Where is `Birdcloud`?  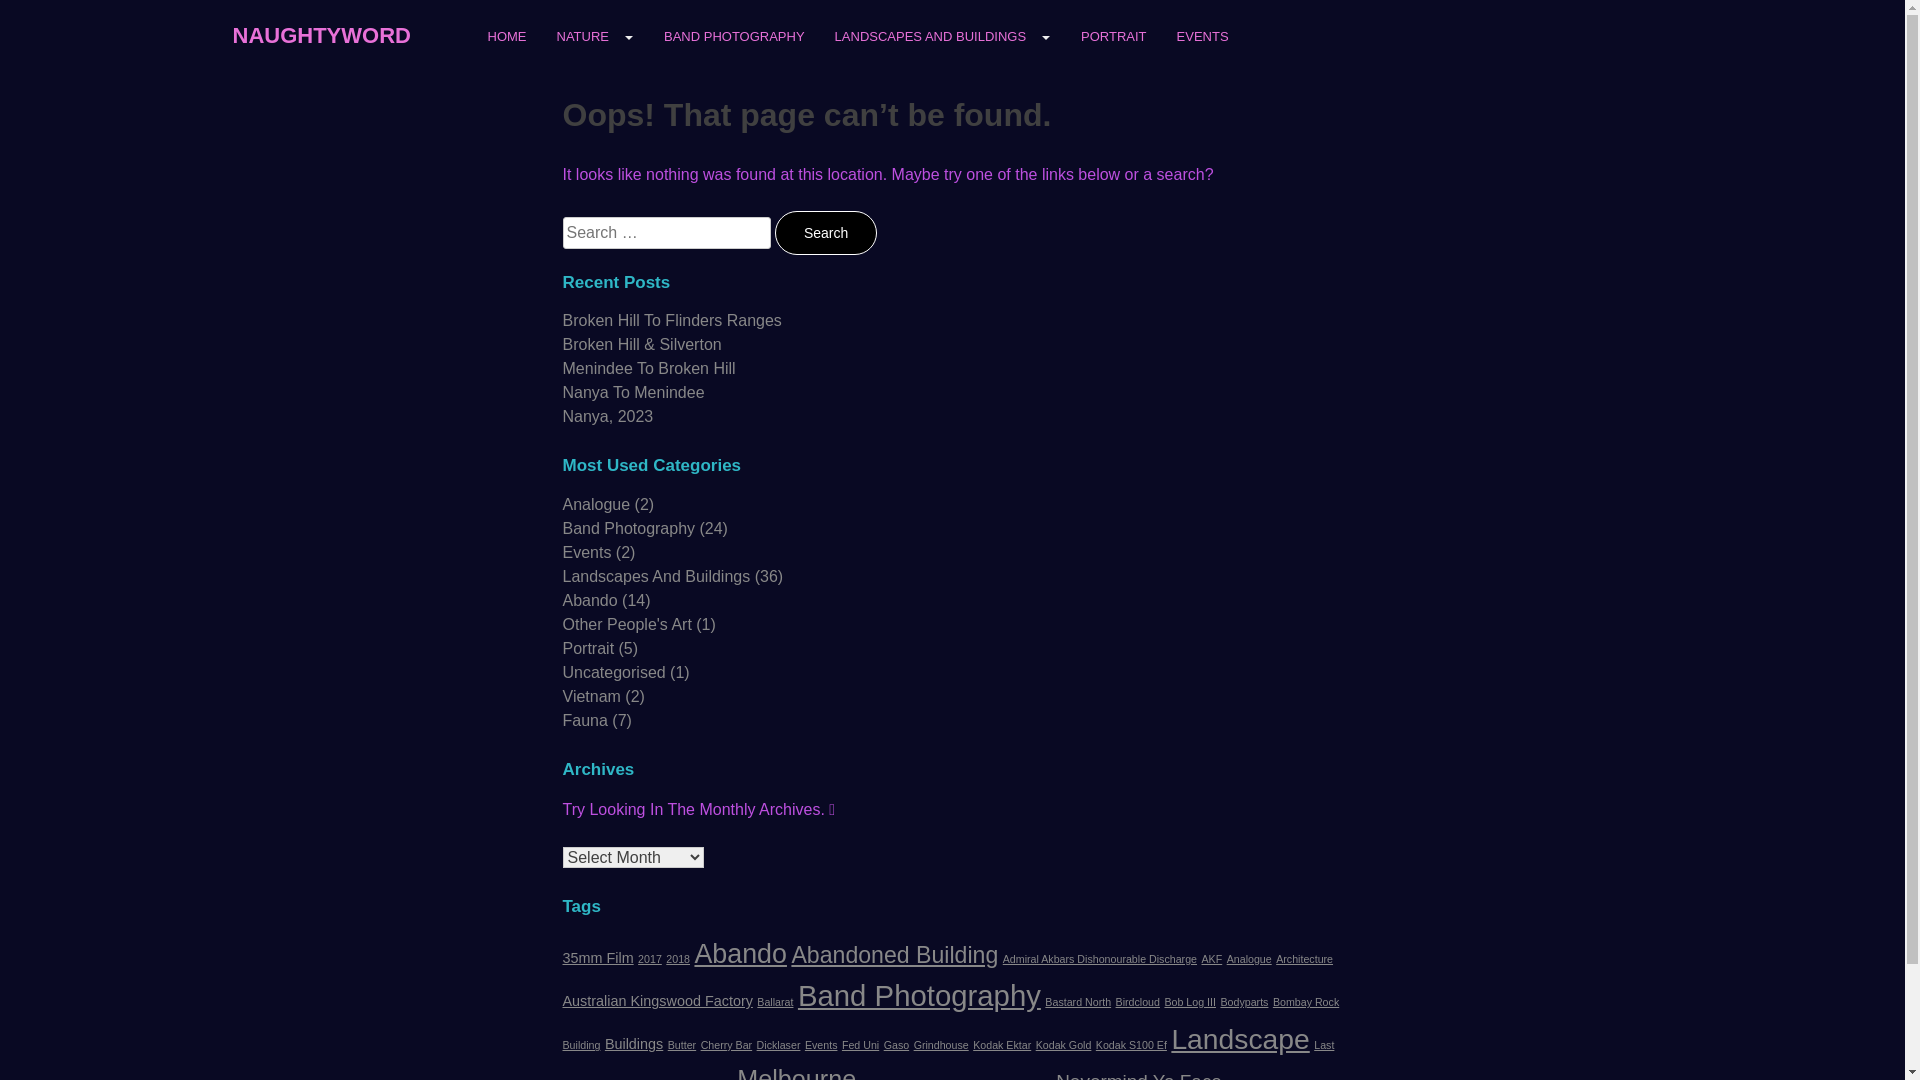 Birdcloud is located at coordinates (1138, 1002).